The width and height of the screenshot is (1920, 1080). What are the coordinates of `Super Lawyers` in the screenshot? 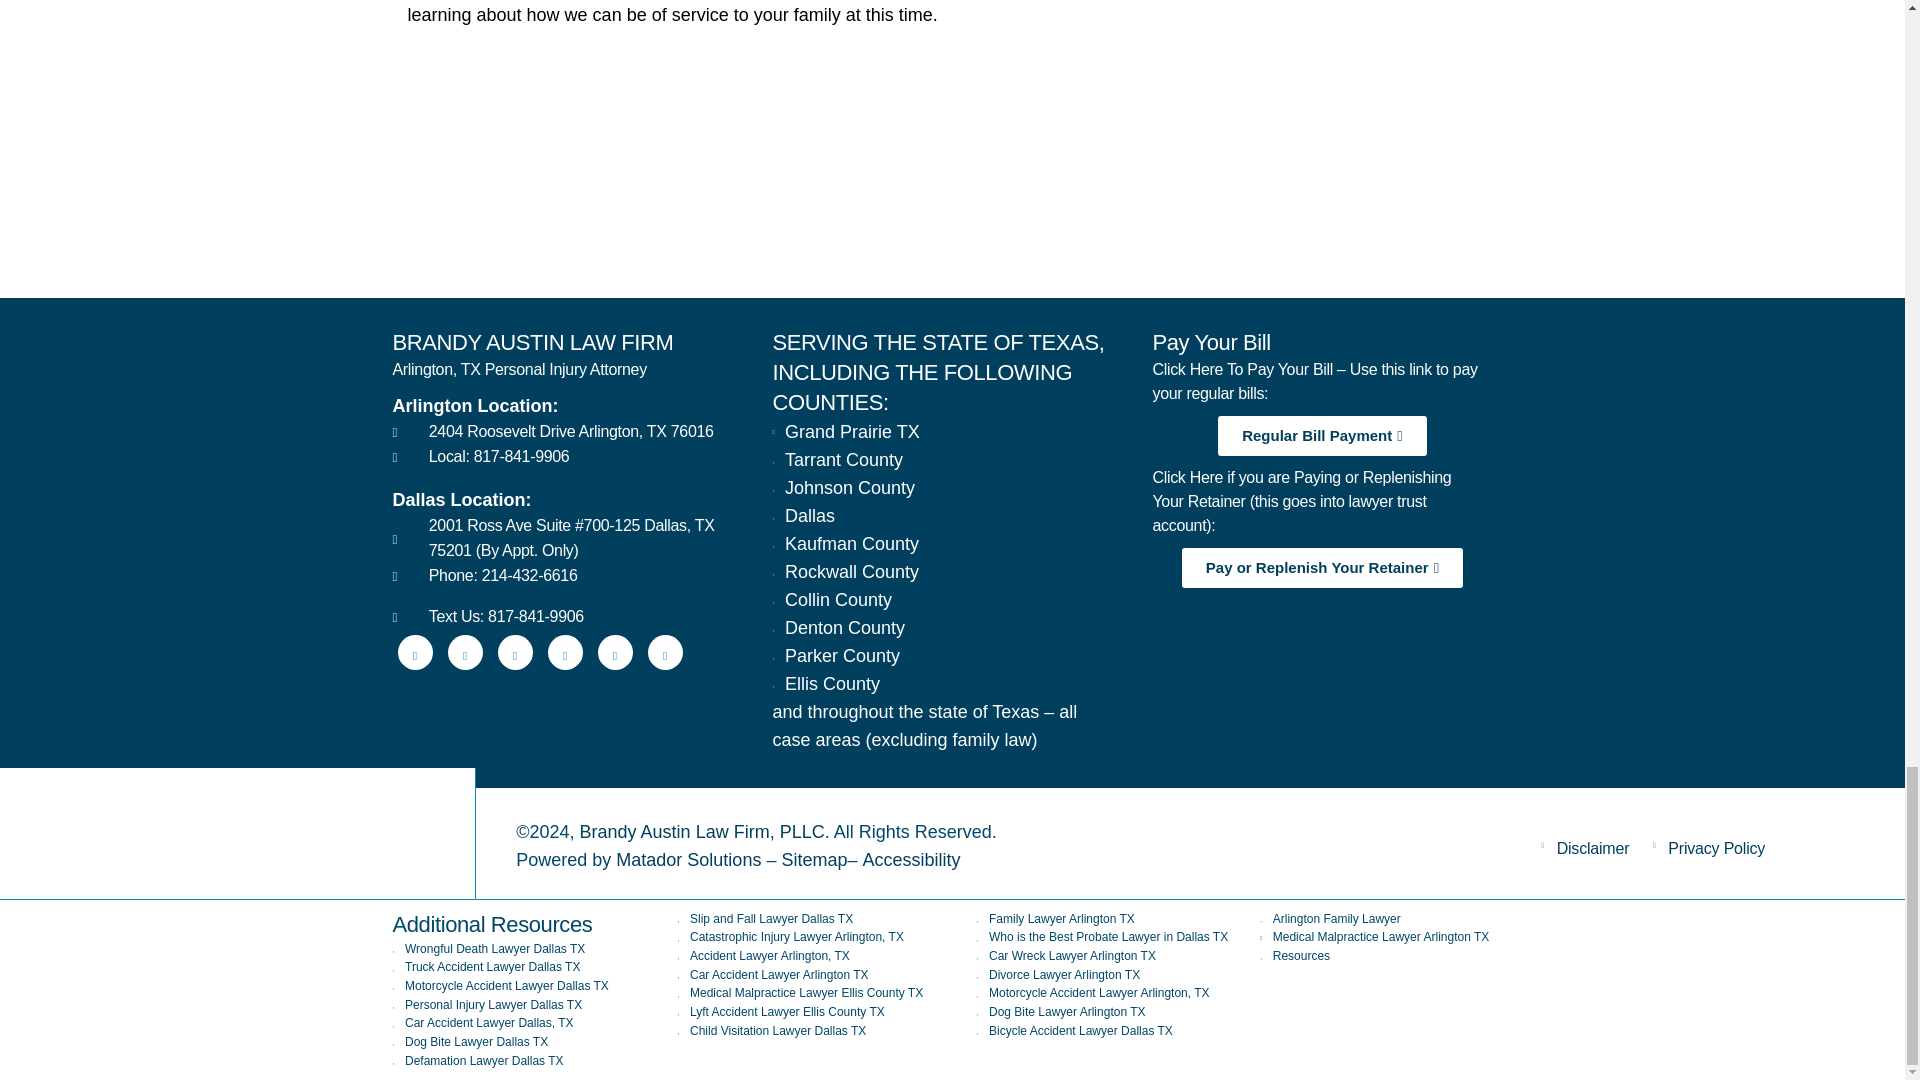 It's located at (818, 213).